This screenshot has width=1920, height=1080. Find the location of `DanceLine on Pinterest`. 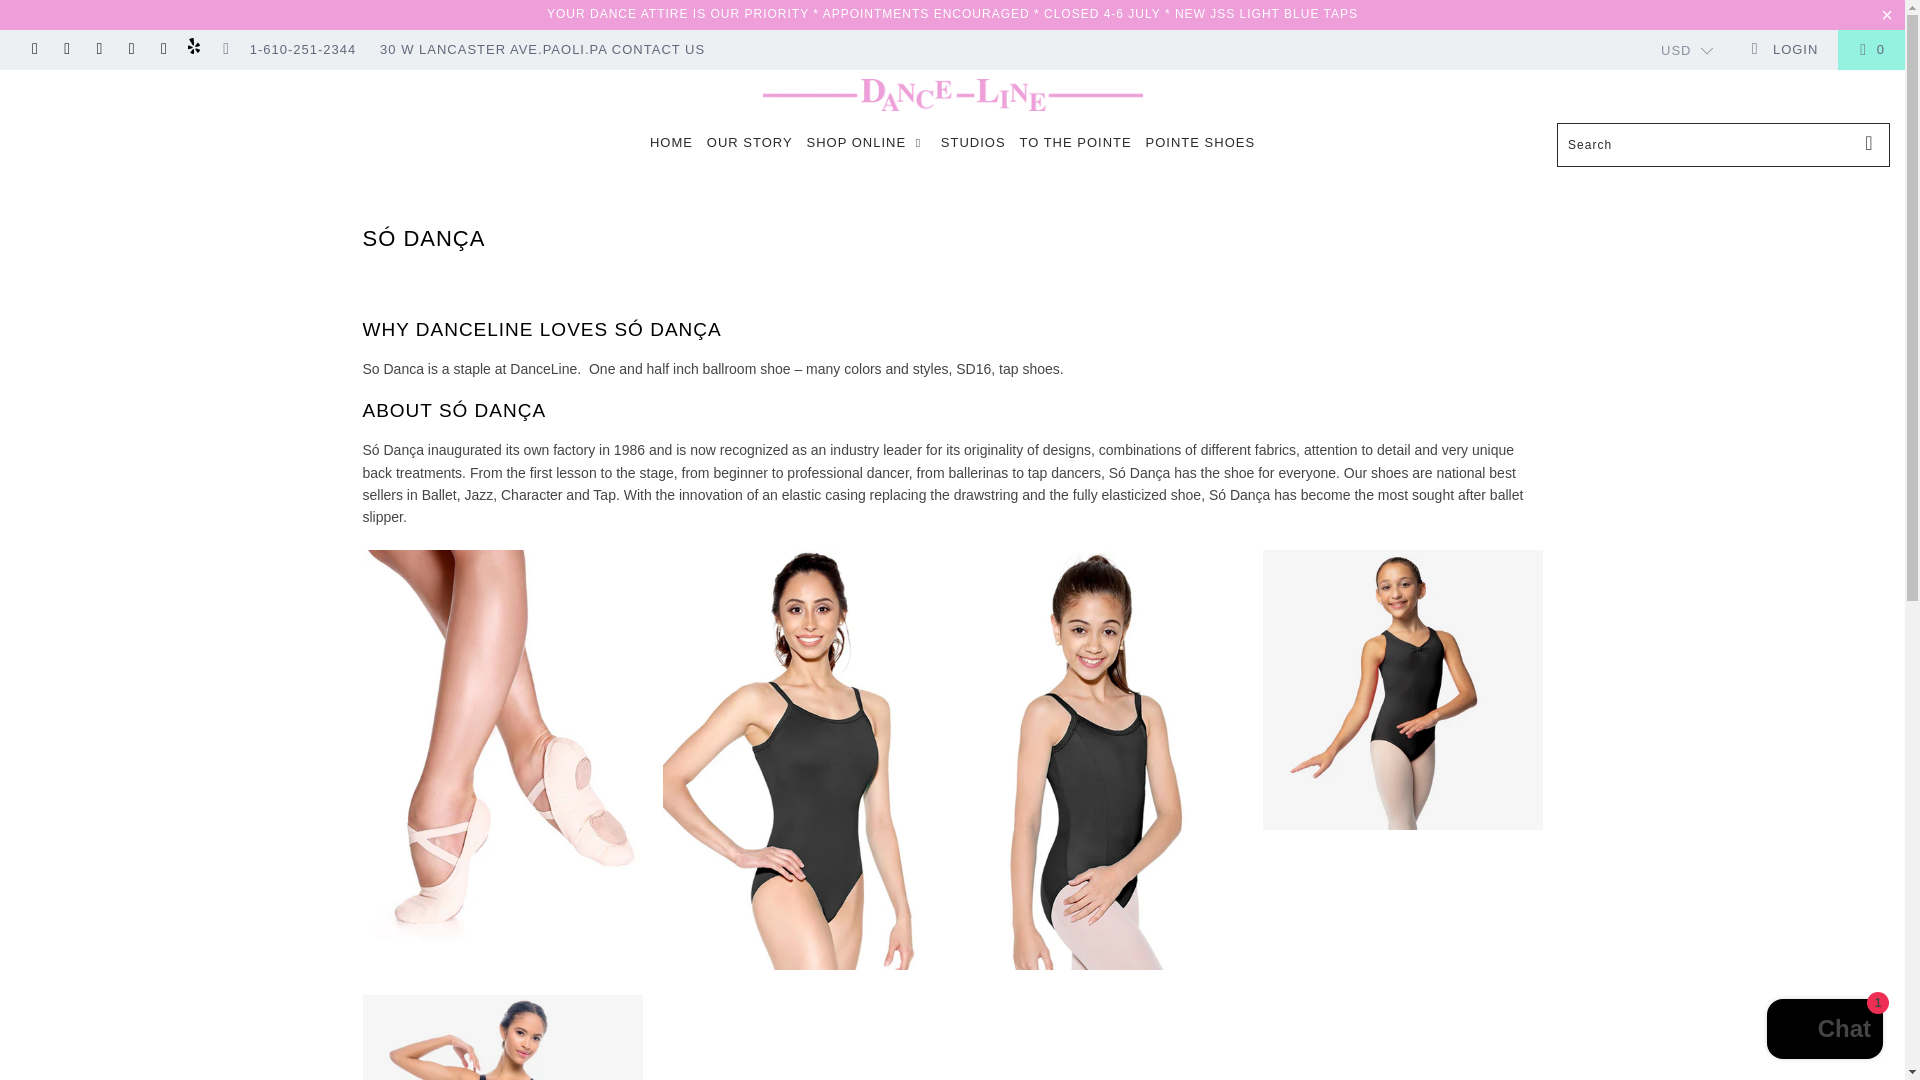

DanceLine on Pinterest is located at coordinates (131, 50).